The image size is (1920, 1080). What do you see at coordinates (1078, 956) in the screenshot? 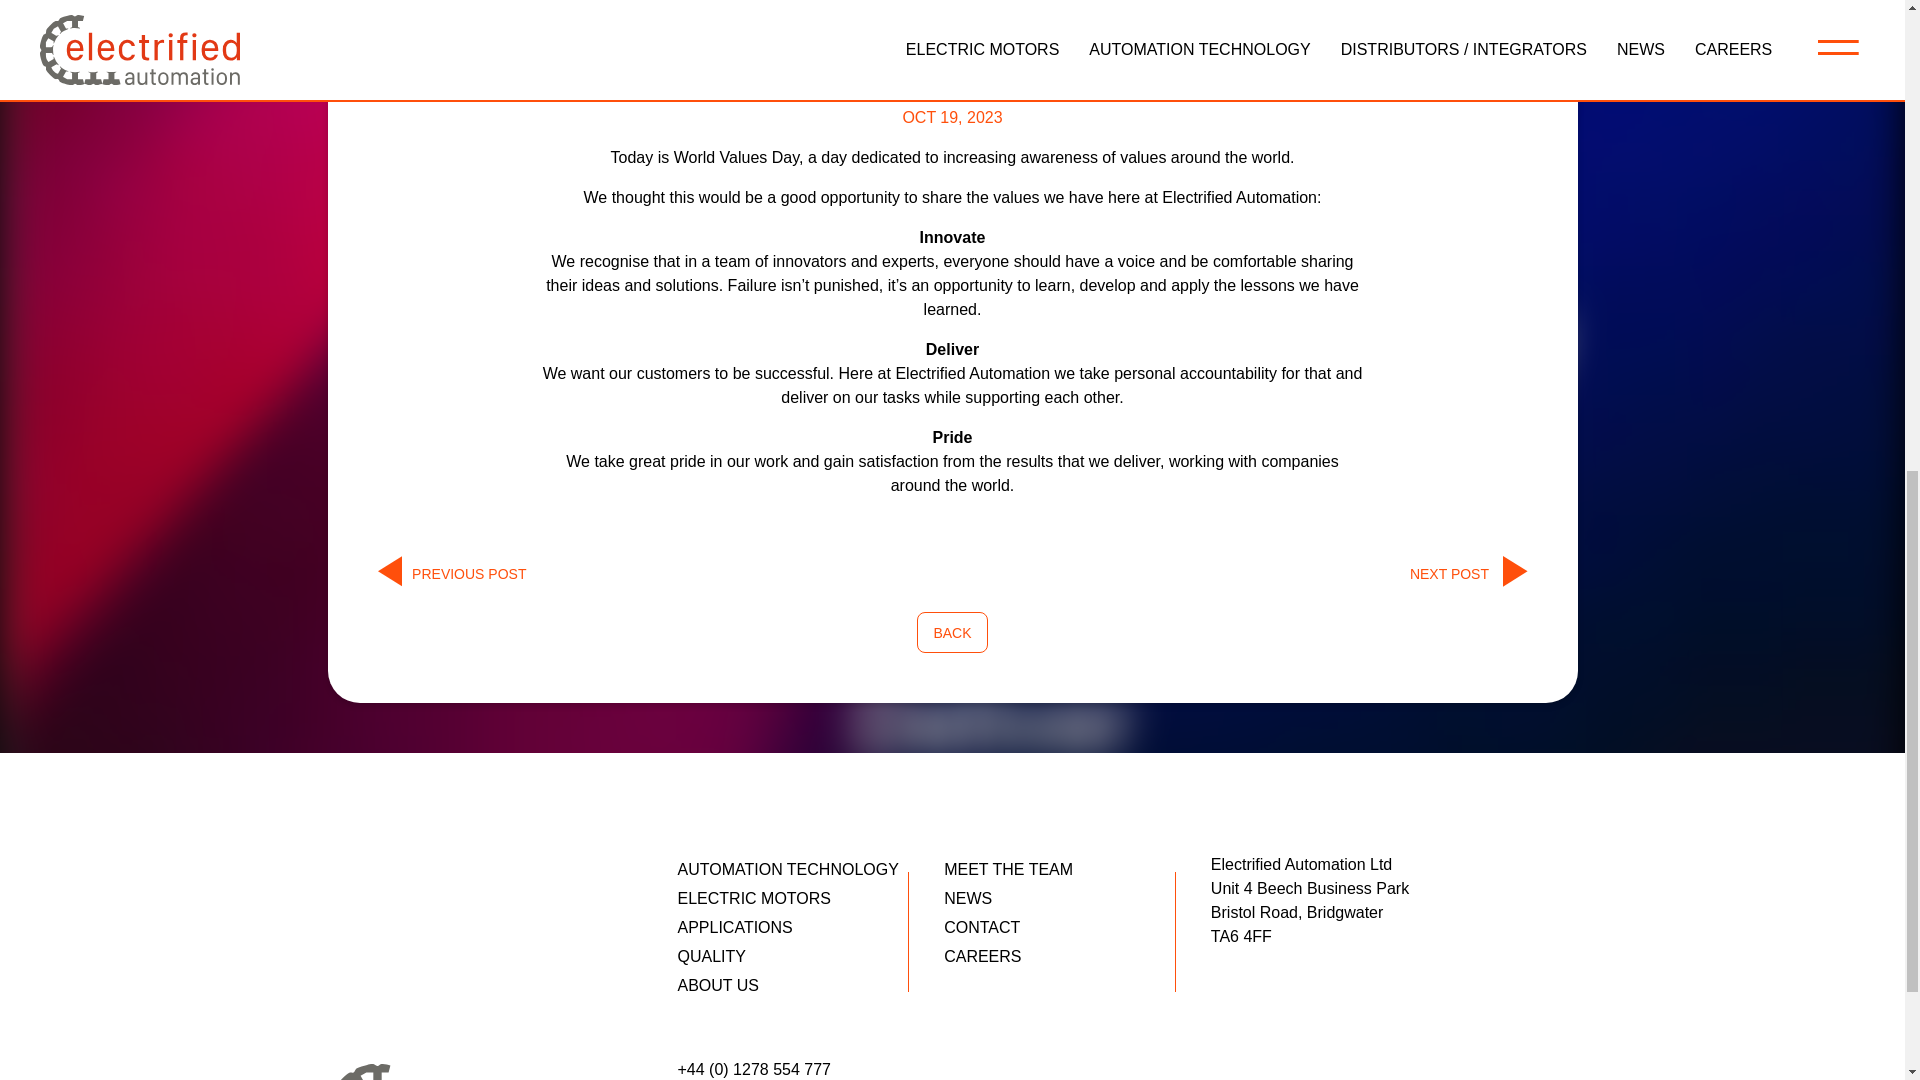
I see `CAREERS` at bounding box center [1078, 956].